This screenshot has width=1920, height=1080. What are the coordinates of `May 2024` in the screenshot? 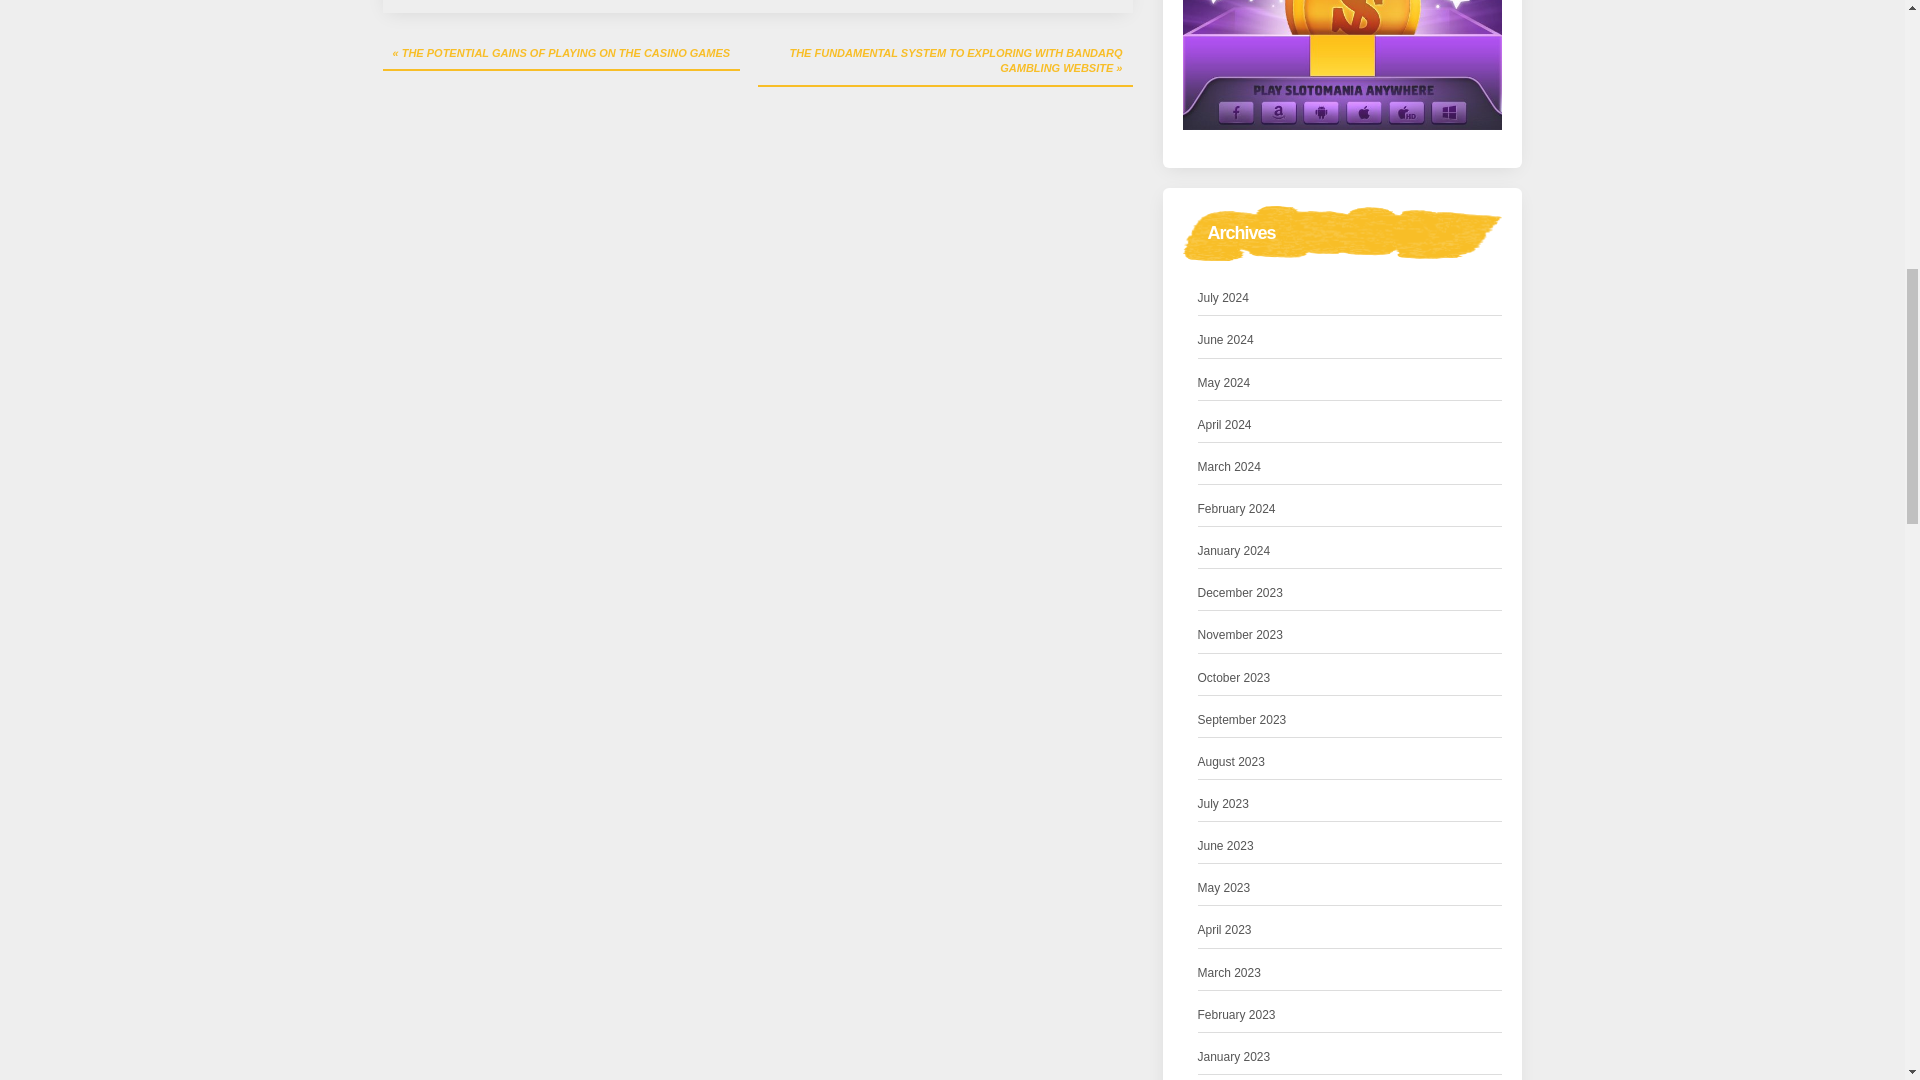 It's located at (1224, 383).